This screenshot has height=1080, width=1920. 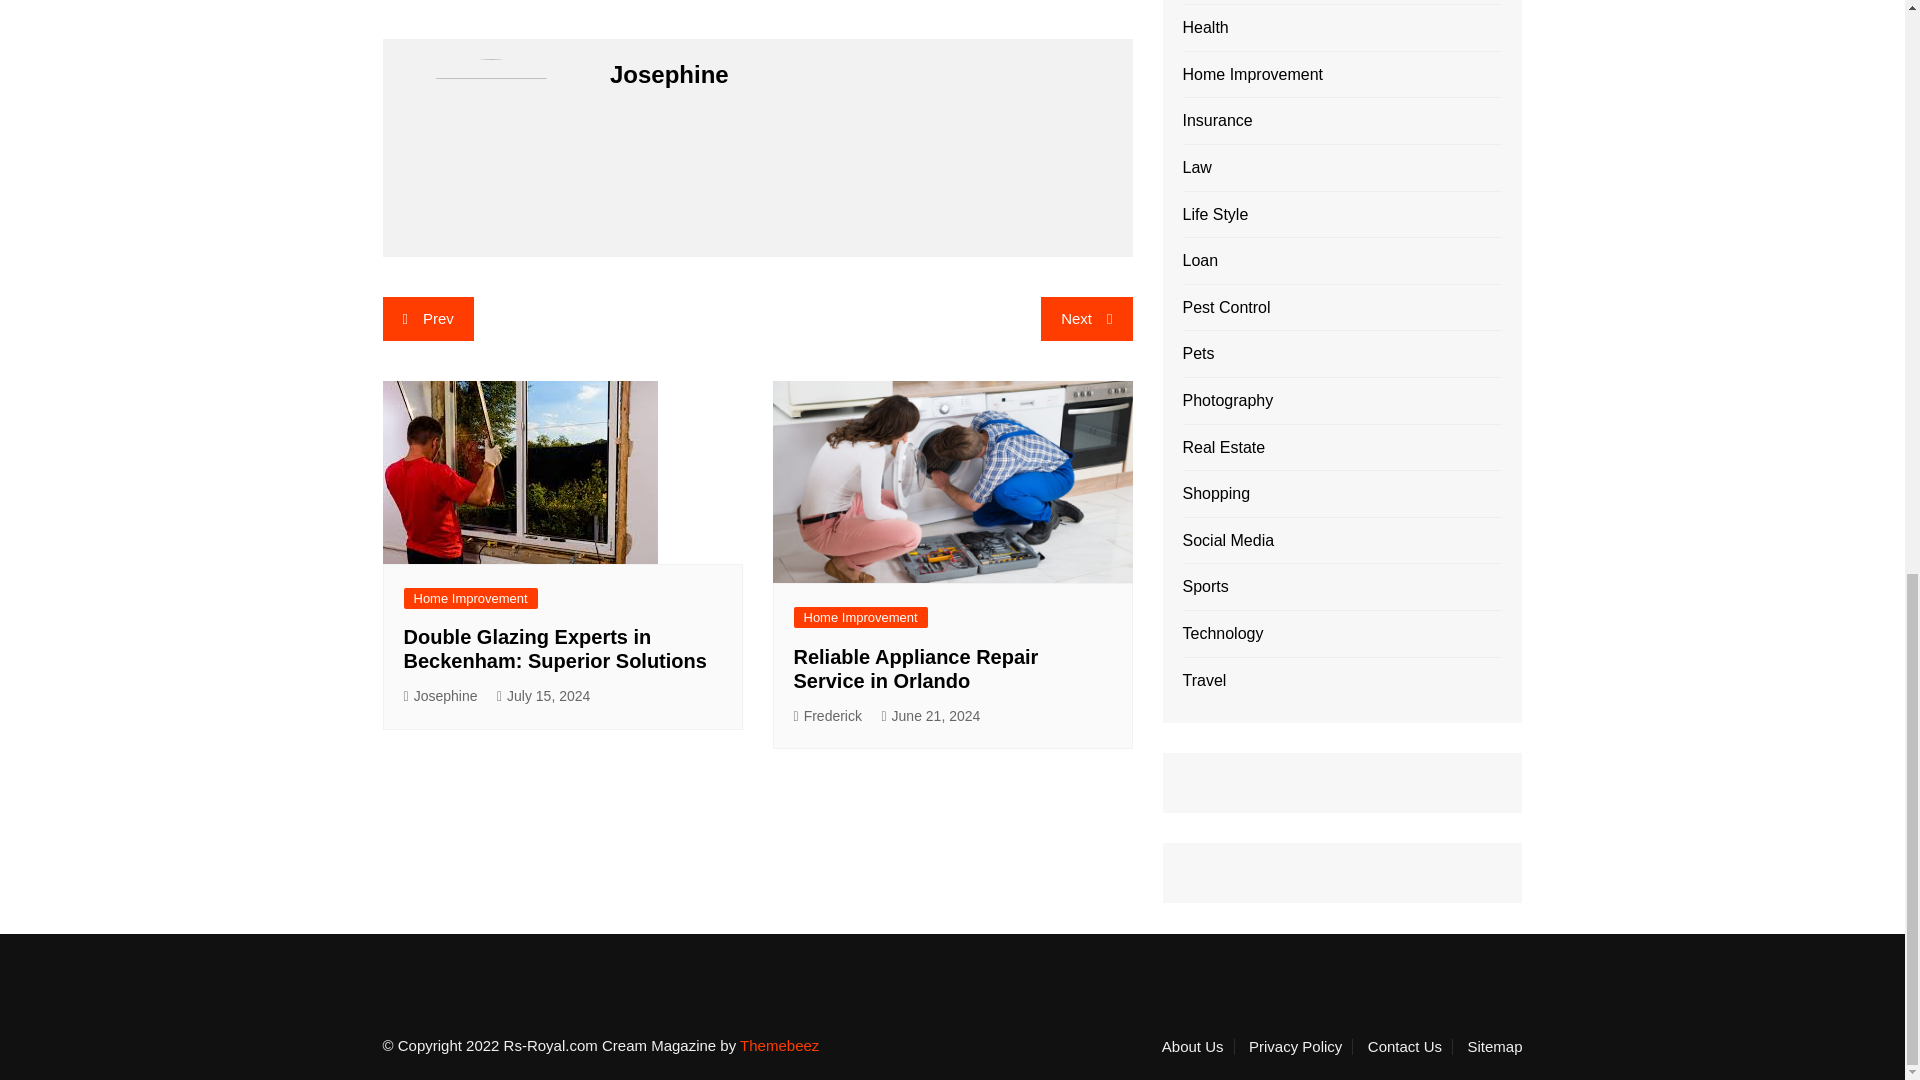 I want to click on Home Improvement, so click(x=470, y=598).